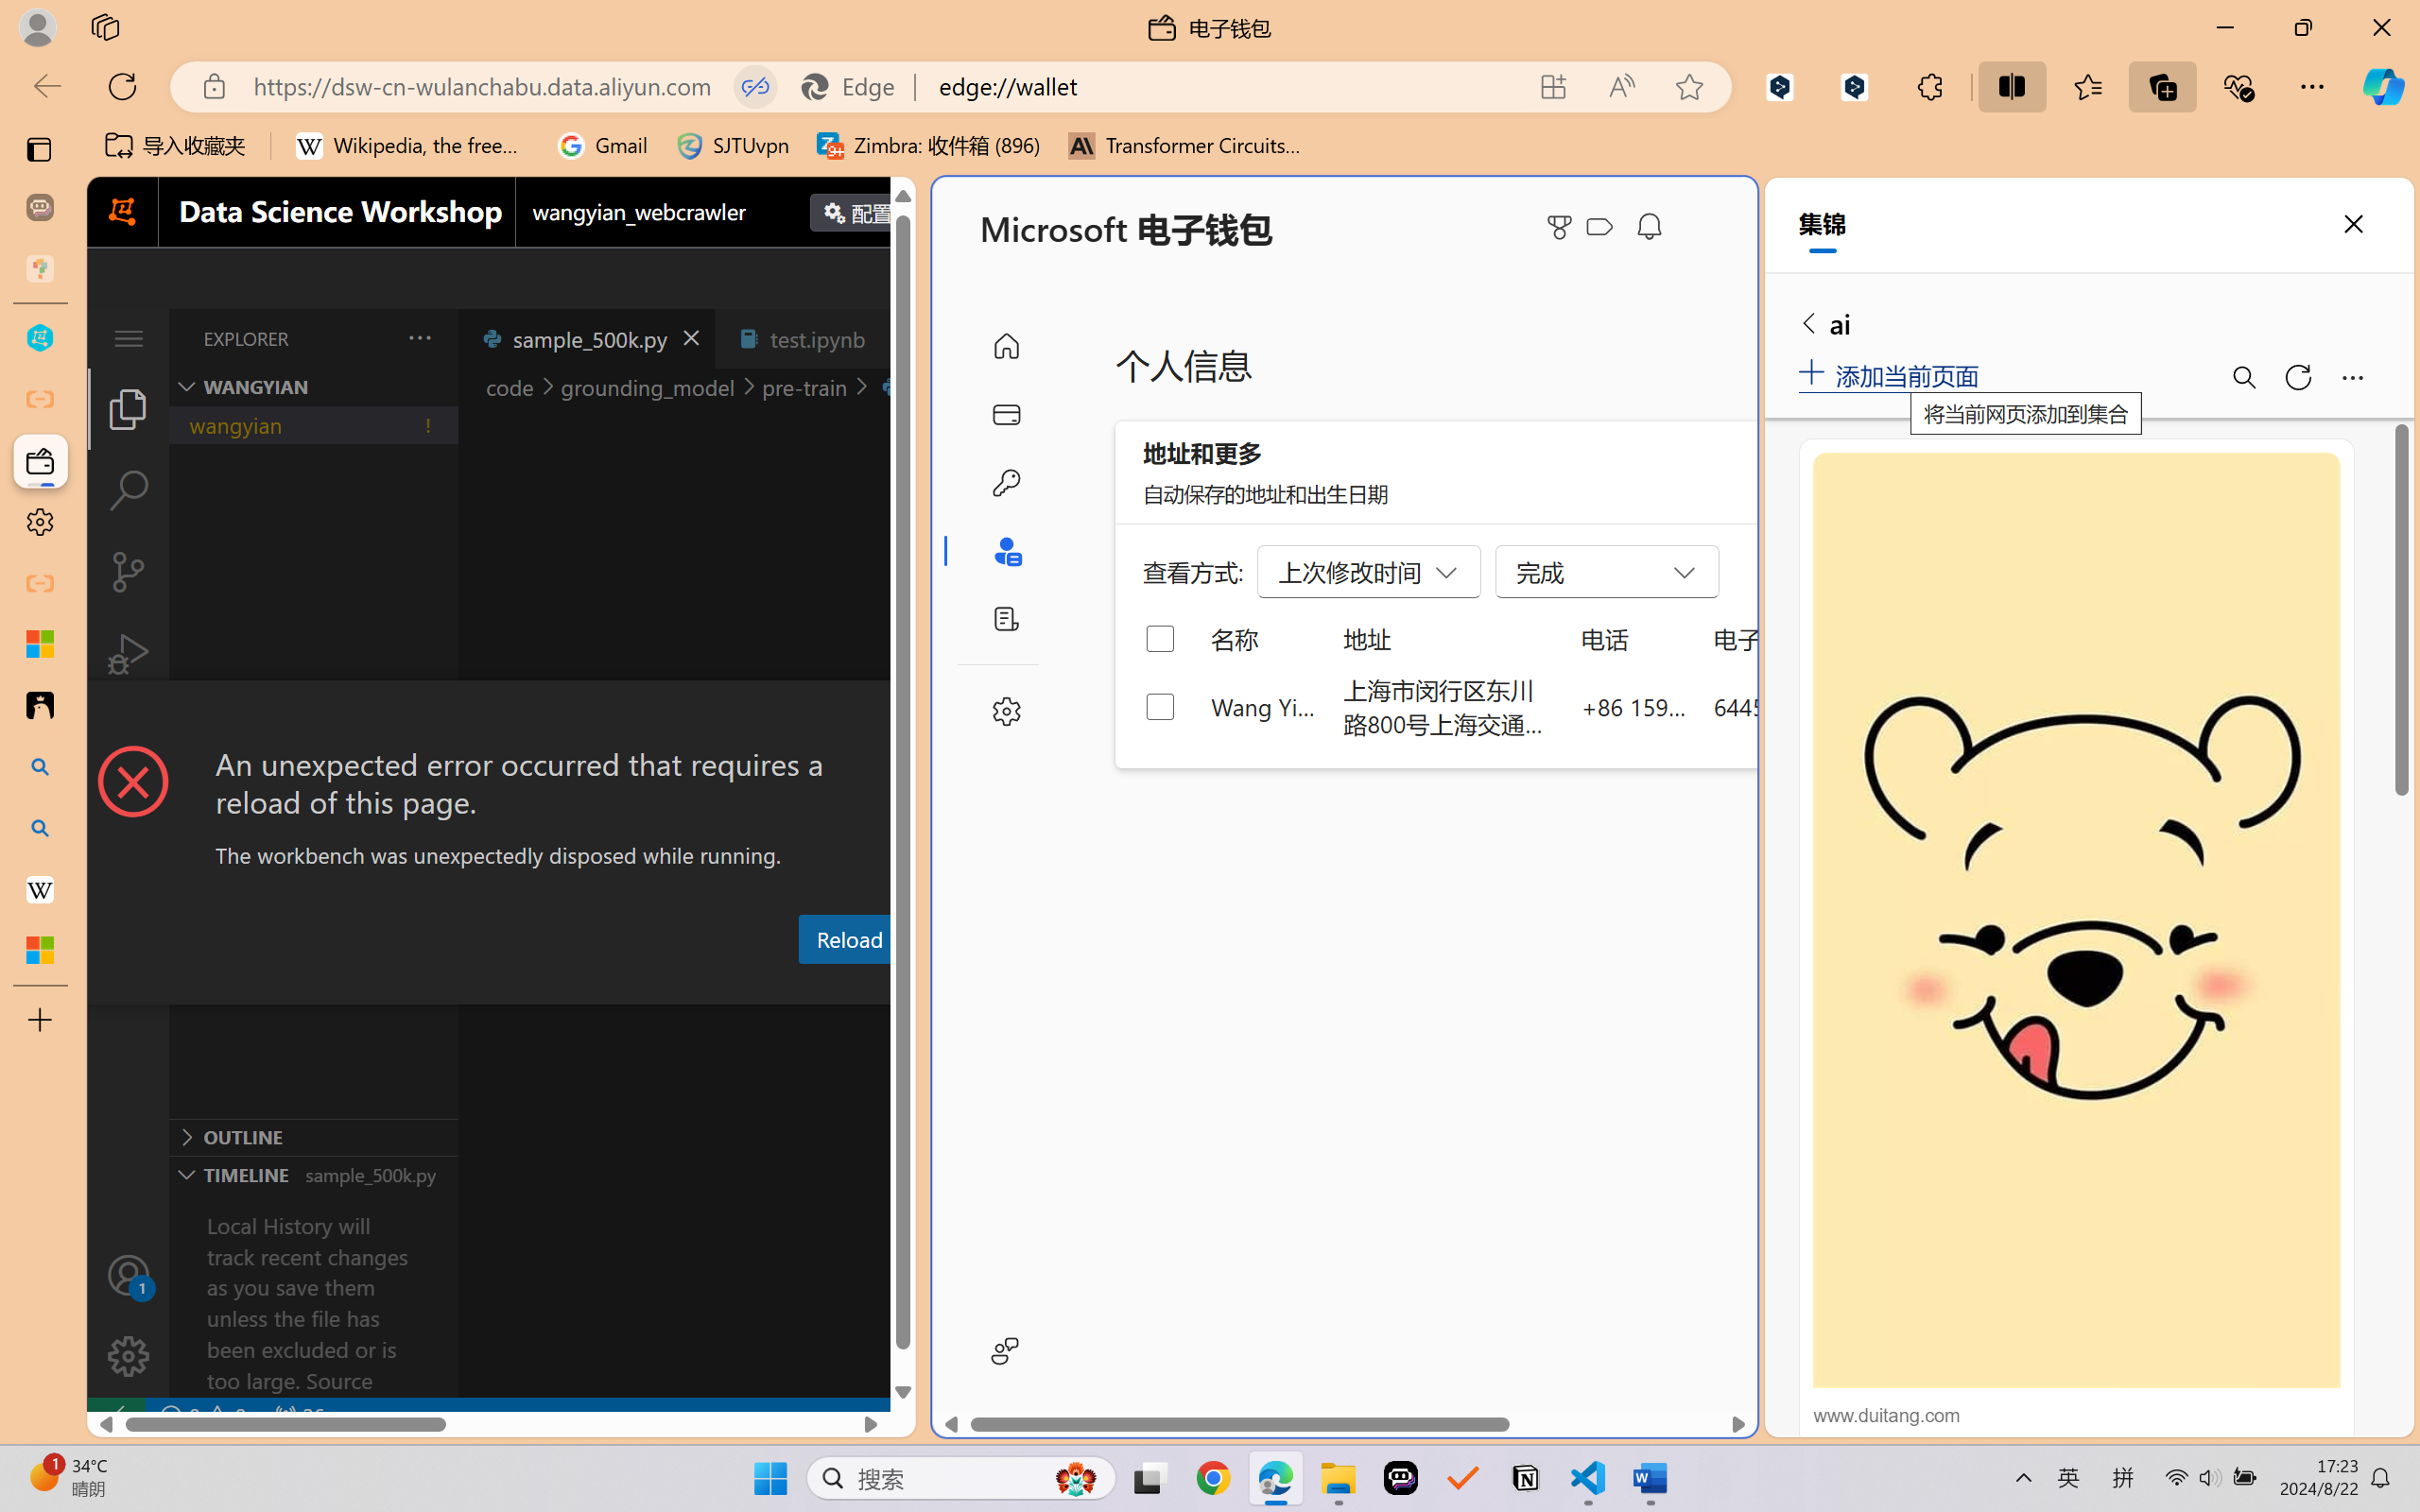 Image resolution: width=2420 pixels, height=1512 pixels. What do you see at coordinates (907, 715) in the screenshot?
I see `Close Dialog` at bounding box center [907, 715].